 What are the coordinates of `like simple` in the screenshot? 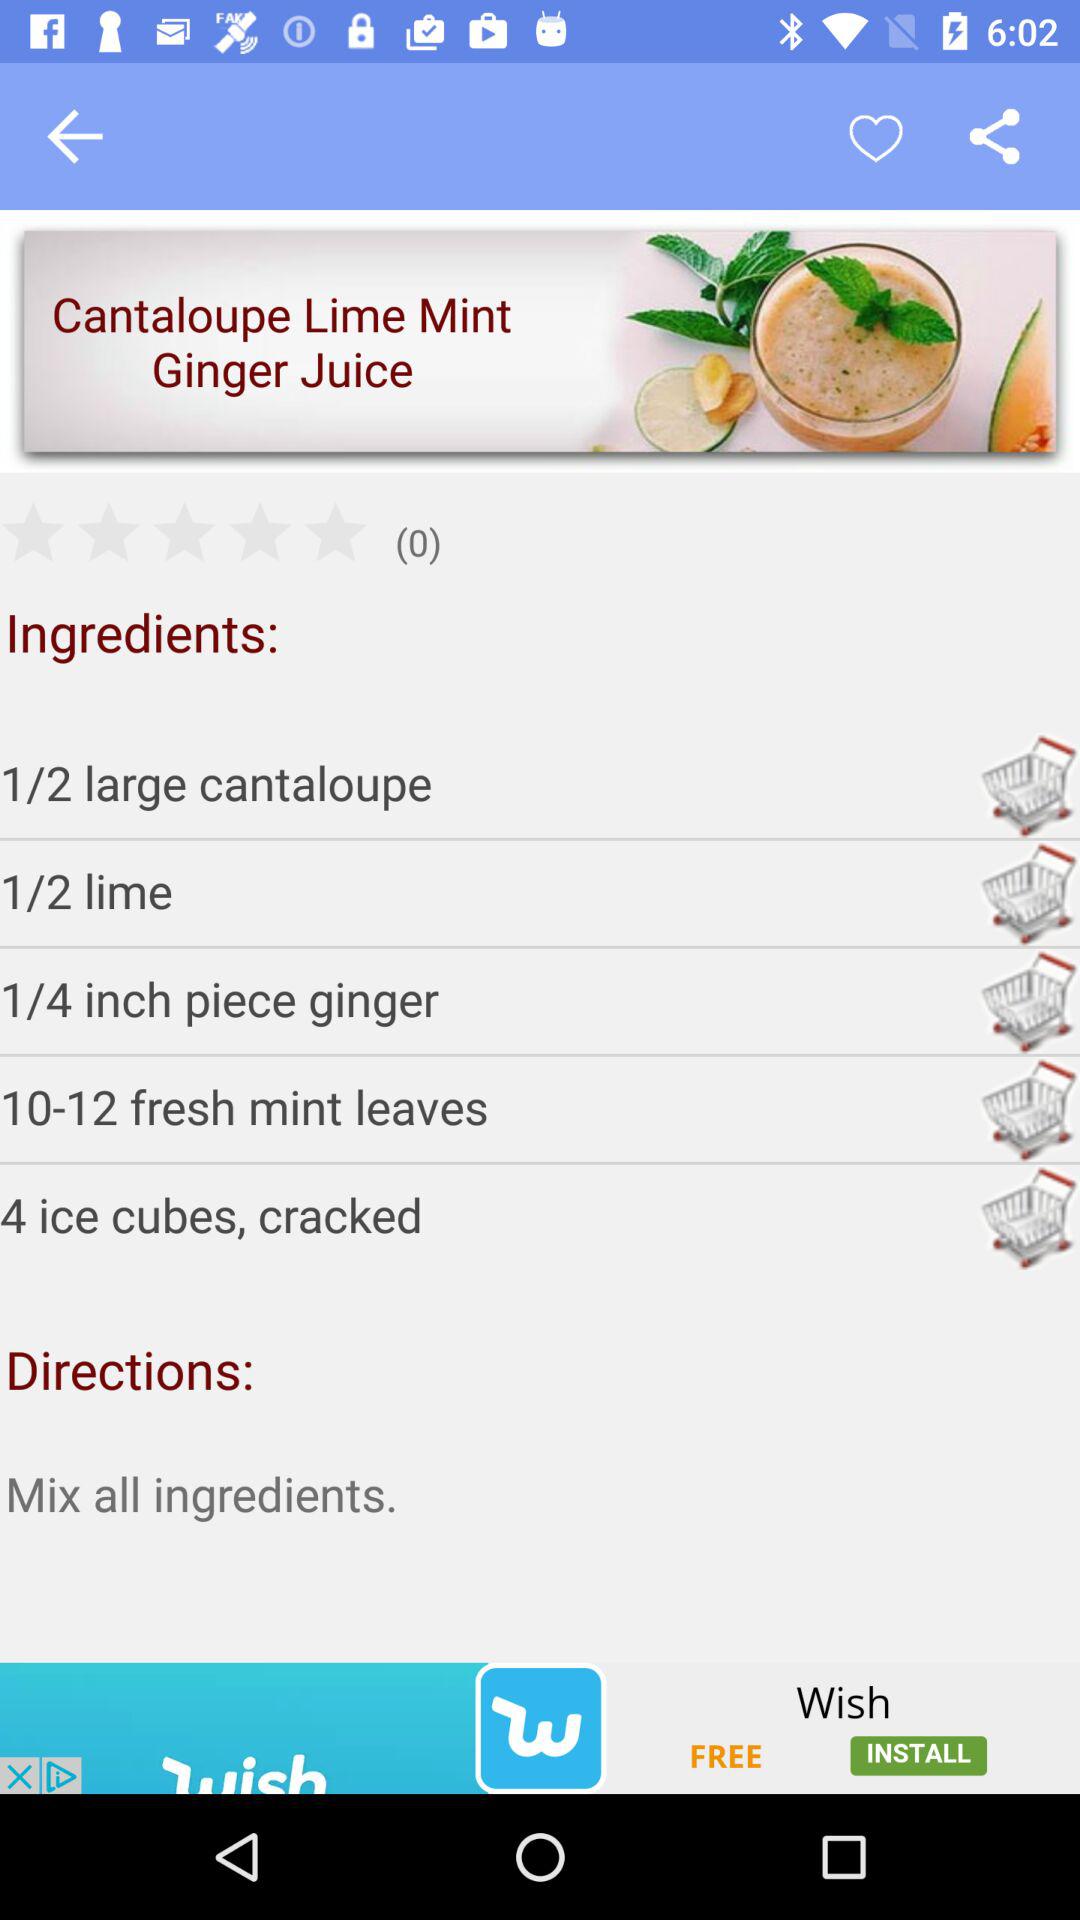 It's located at (876, 136).